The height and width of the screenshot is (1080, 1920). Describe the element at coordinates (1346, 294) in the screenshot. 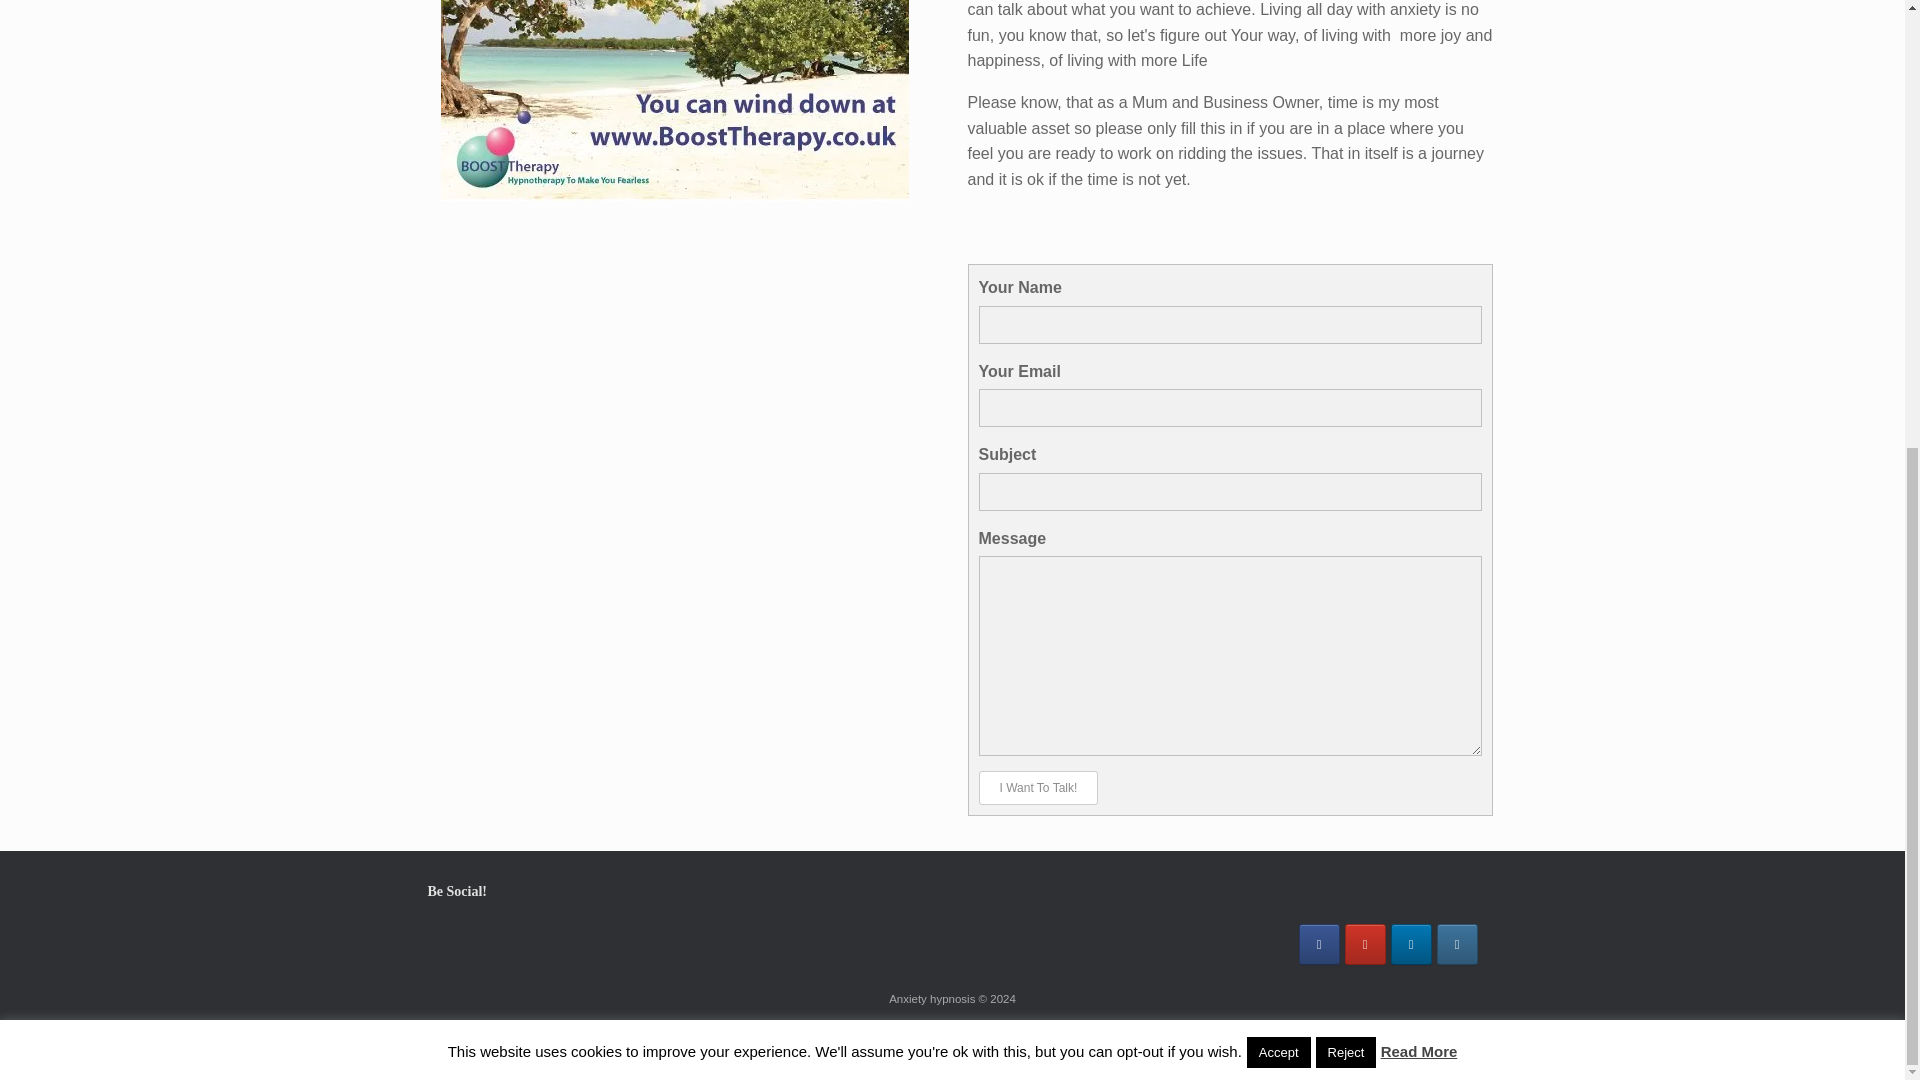

I see `Reject` at that location.